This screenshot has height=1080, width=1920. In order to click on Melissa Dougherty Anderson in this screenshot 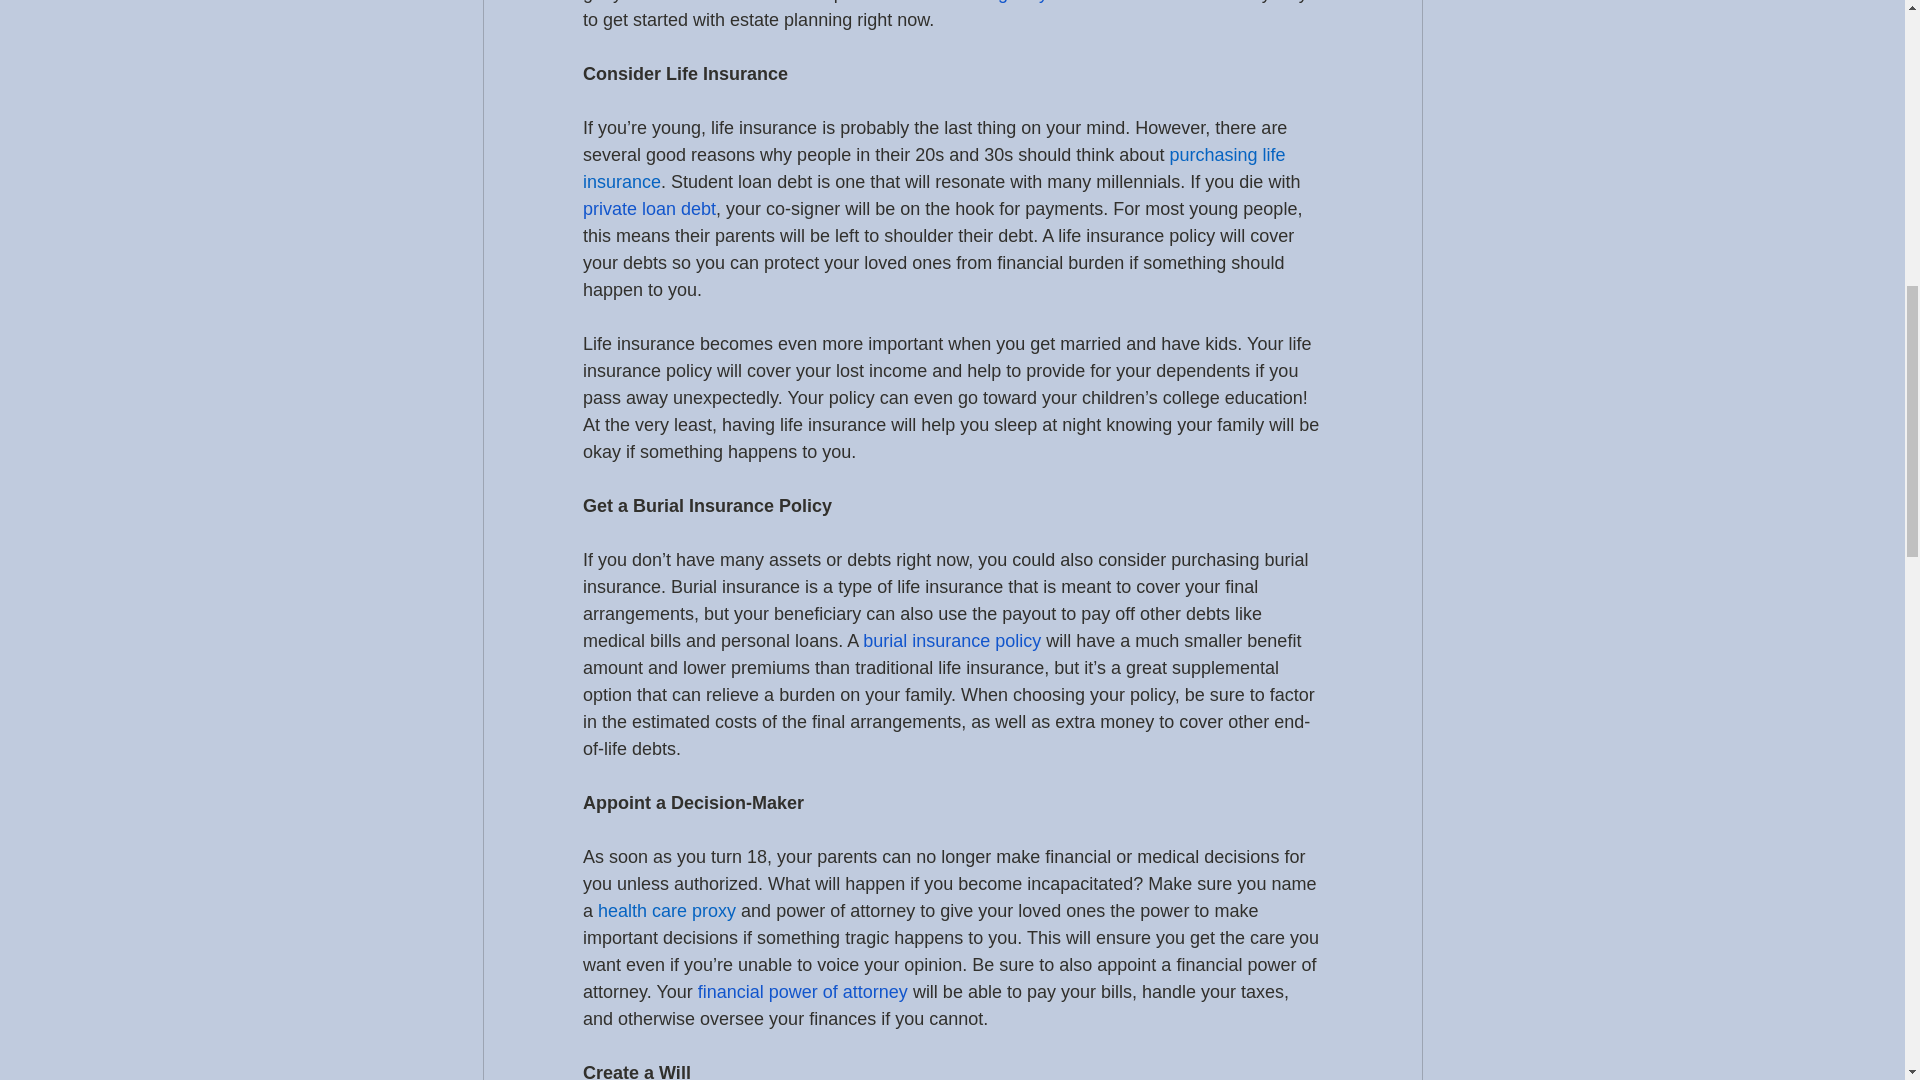, I will do `click(1013, 2)`.